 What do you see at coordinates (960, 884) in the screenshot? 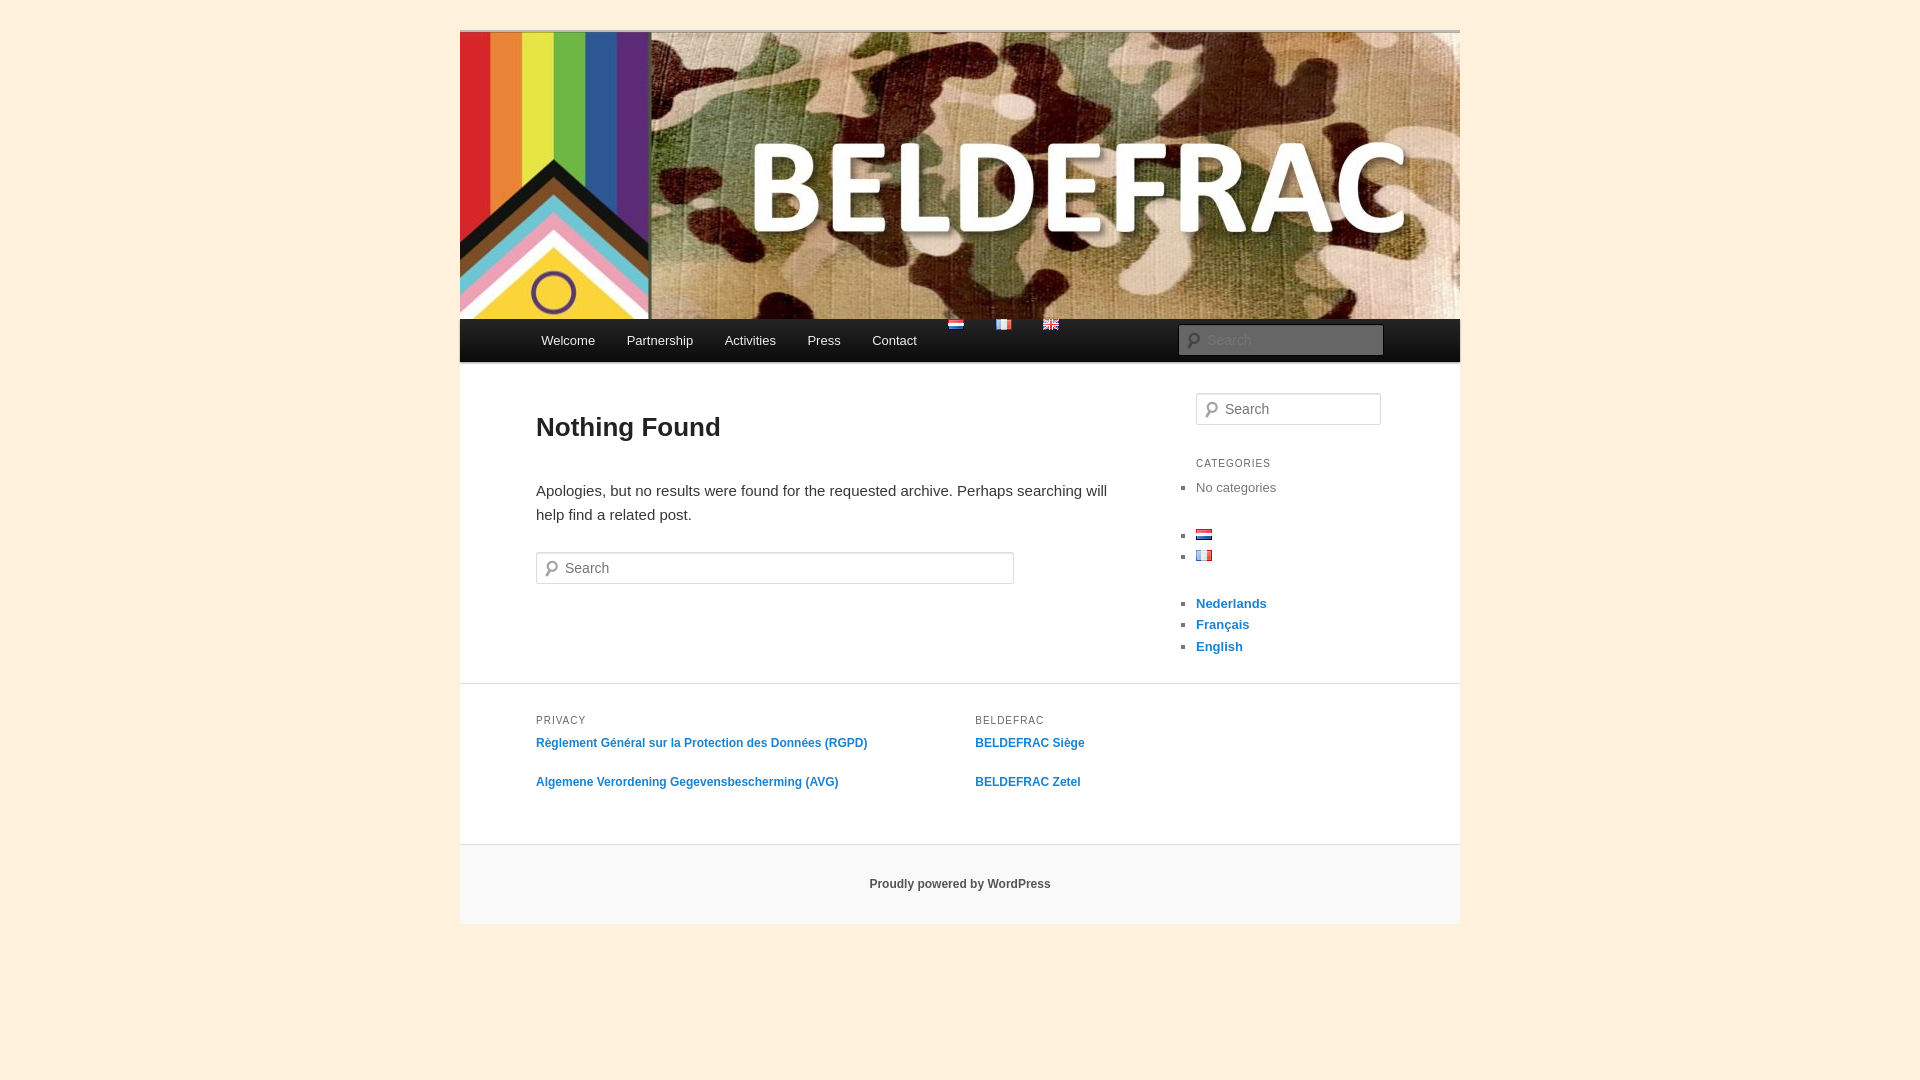
I see `Proudly powered by WordPress` at bounding box center [960, 884].